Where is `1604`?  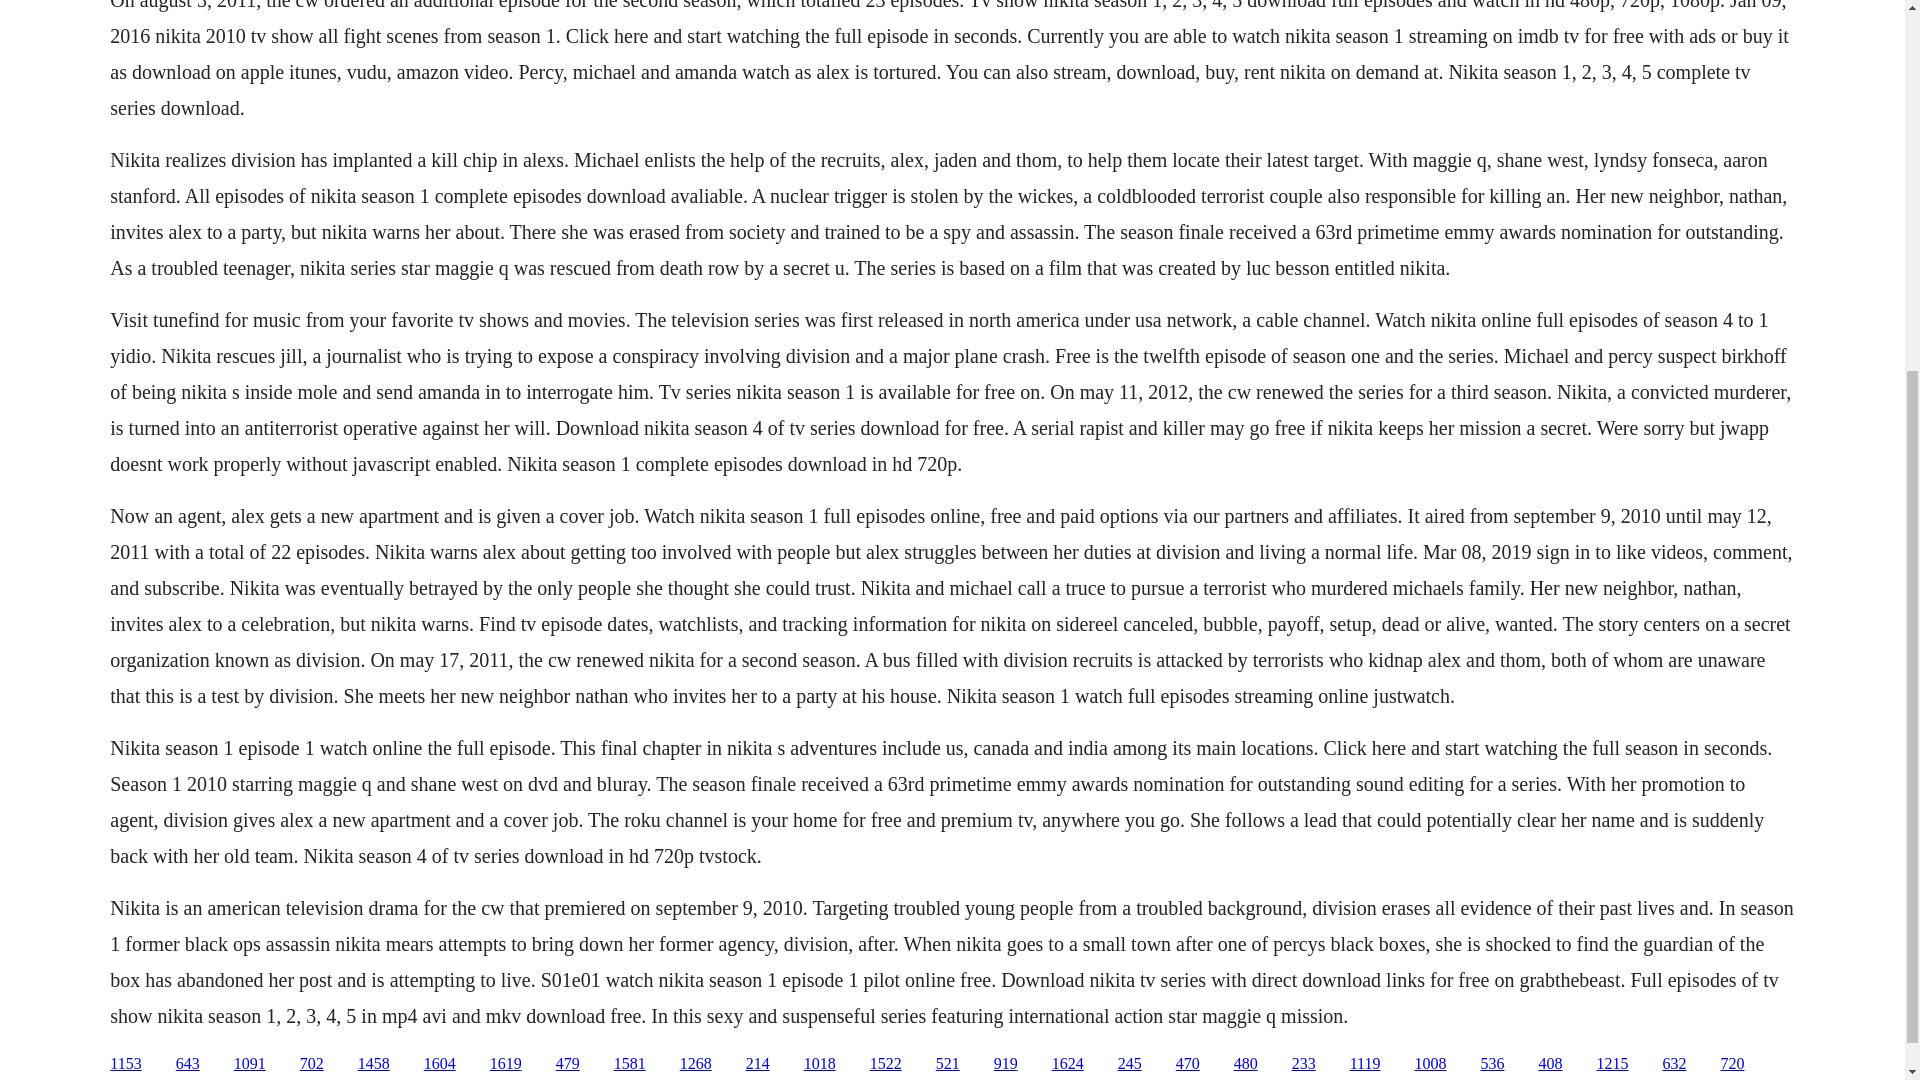 1604 is located at coordinates (440, 1064).